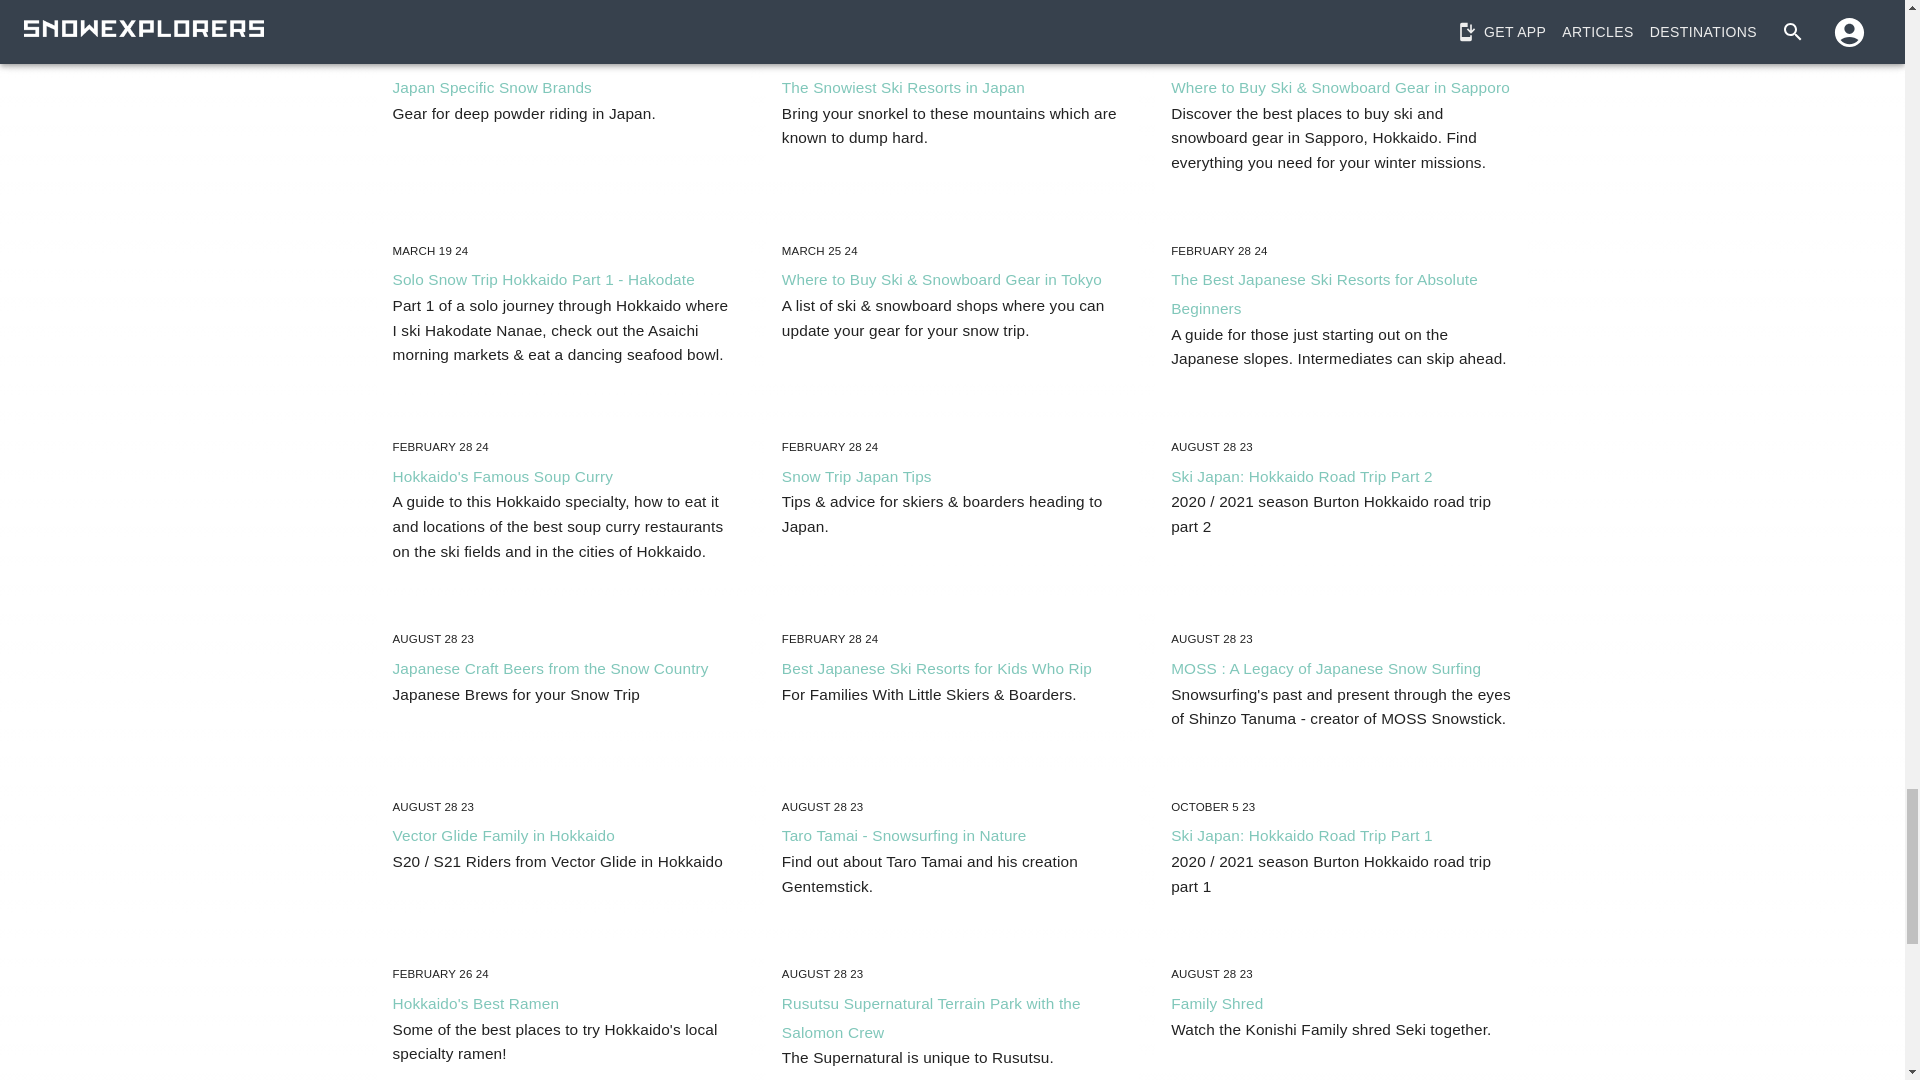 This screenshot has height=1080, width=1920. What do you see at coordinates (491, 87) in the screenshot?
I see `Japan Specific Snow Brands` at bounding box center [491, 87].